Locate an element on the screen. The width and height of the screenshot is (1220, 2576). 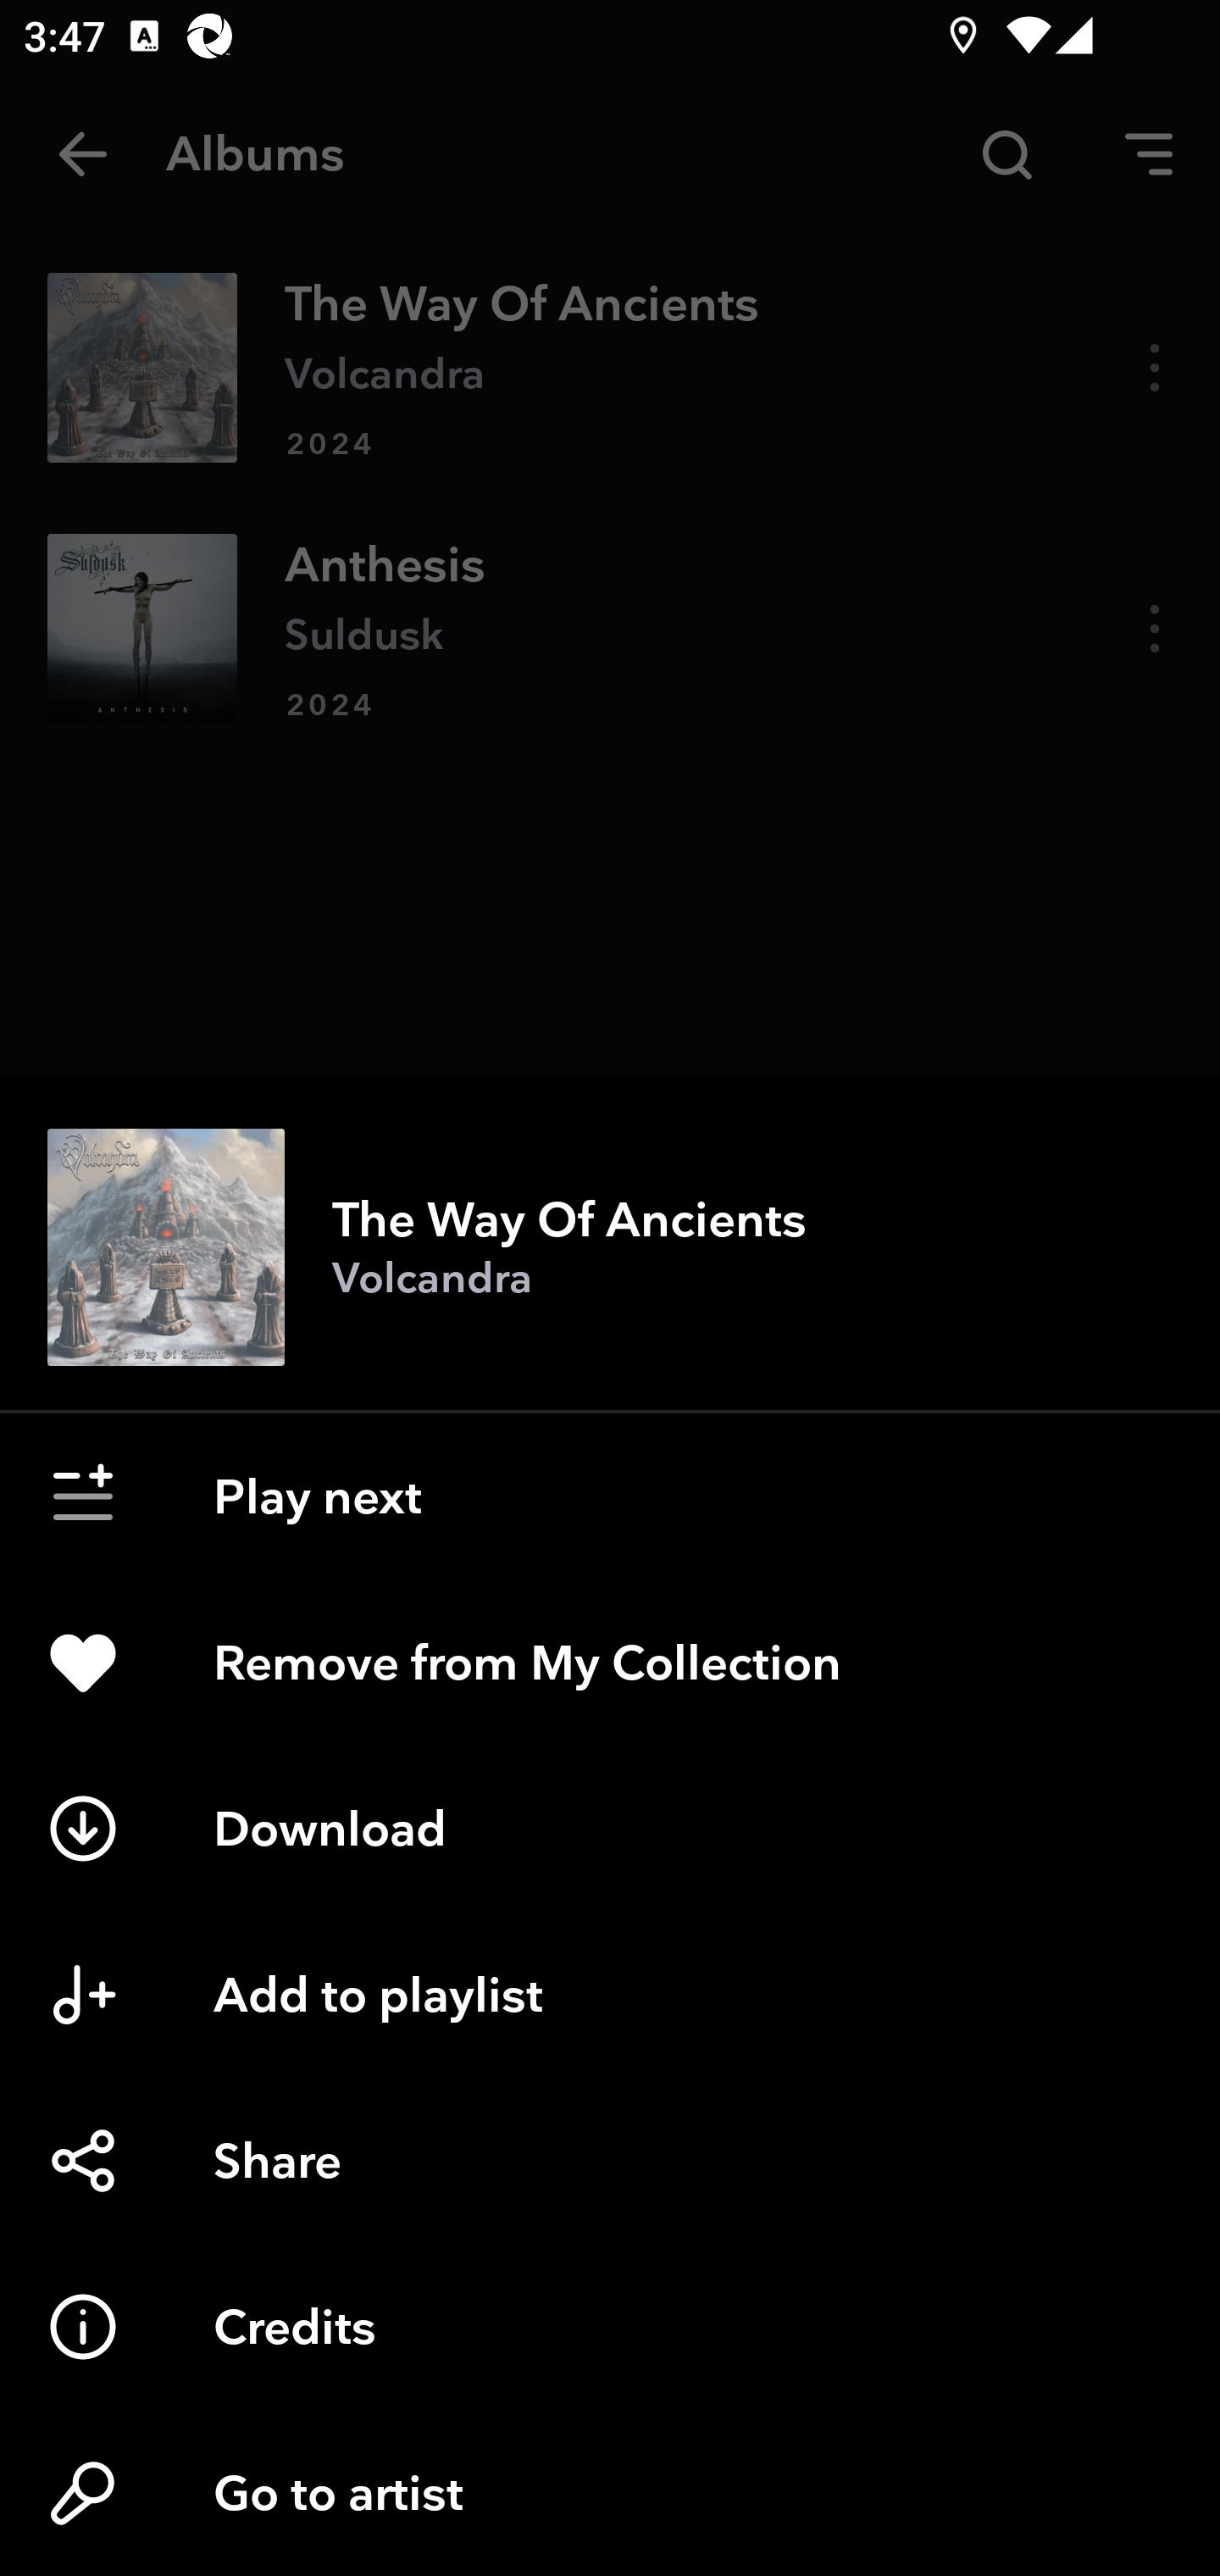
Download is located at coordinates (610, 1829).